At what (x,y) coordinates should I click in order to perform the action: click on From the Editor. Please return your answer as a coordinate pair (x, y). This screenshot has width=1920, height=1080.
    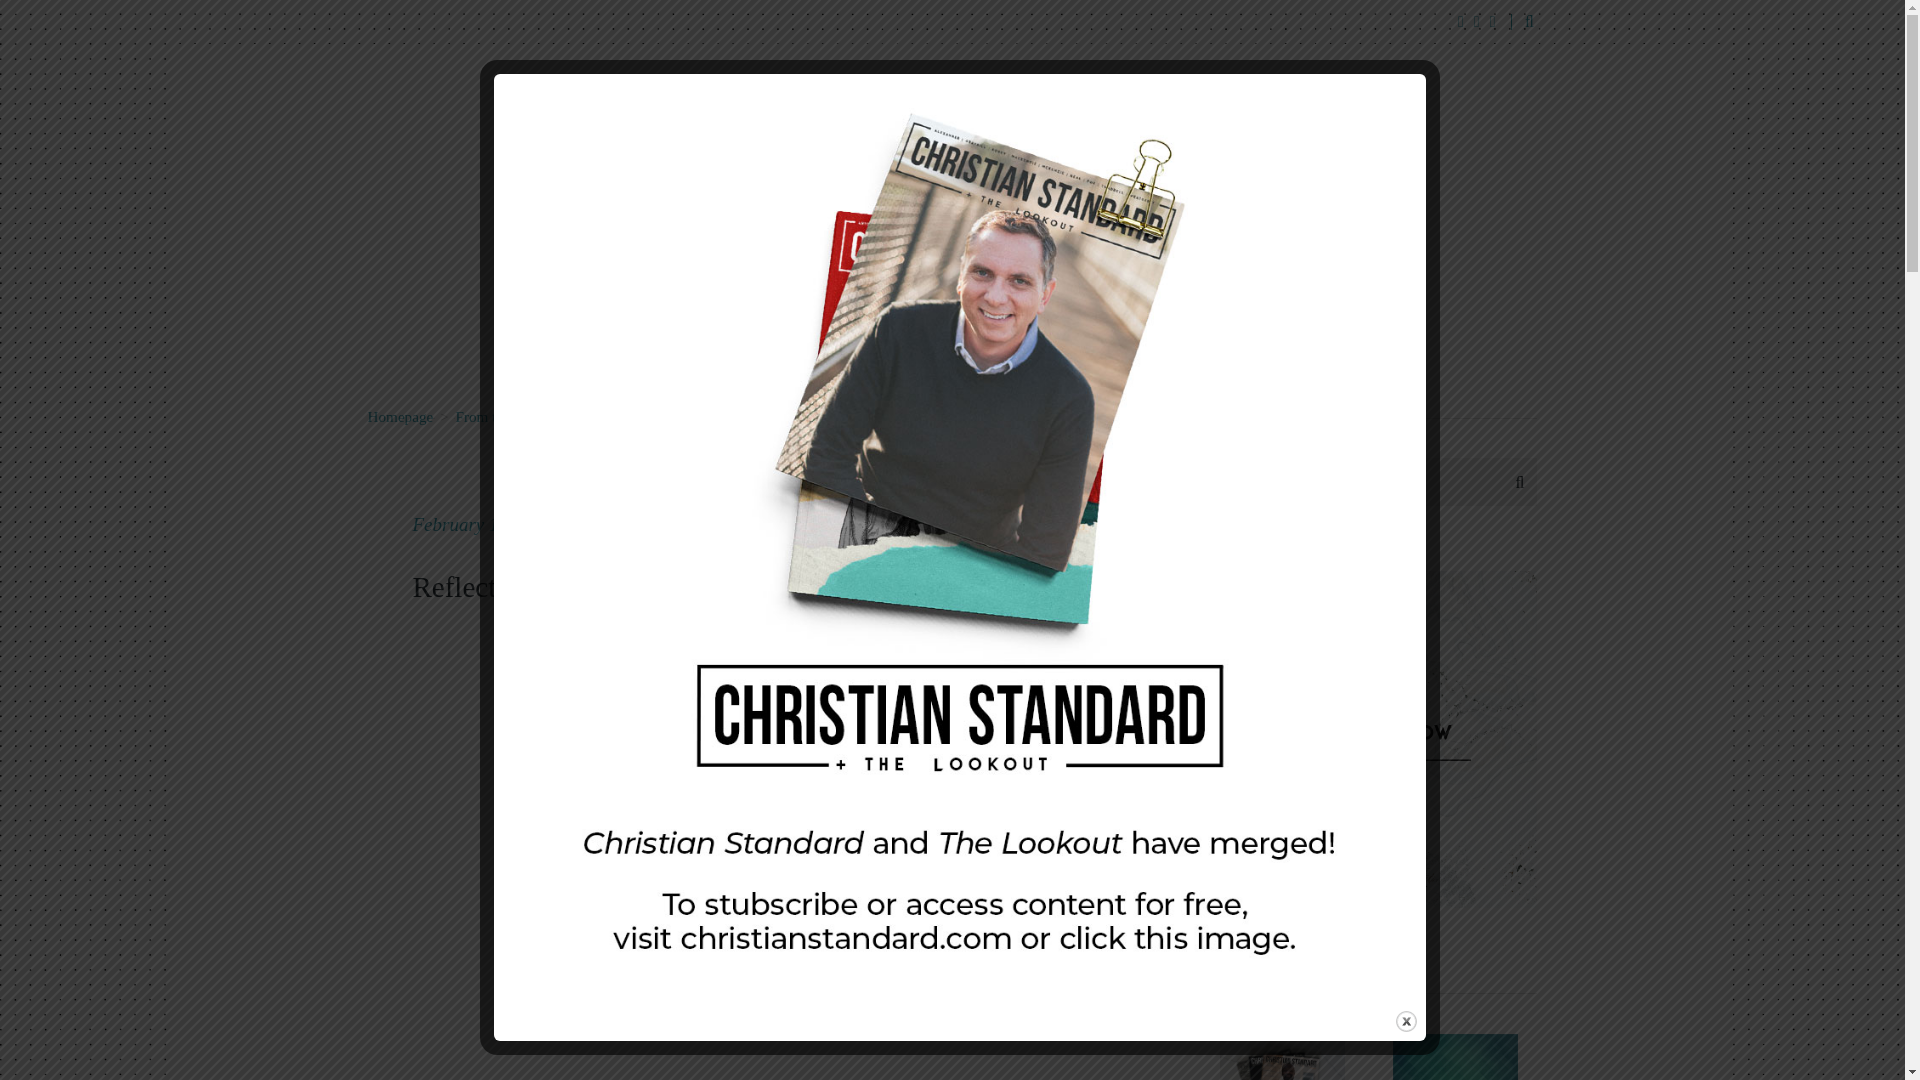
    Looking at the image, I should click on (504, 416).